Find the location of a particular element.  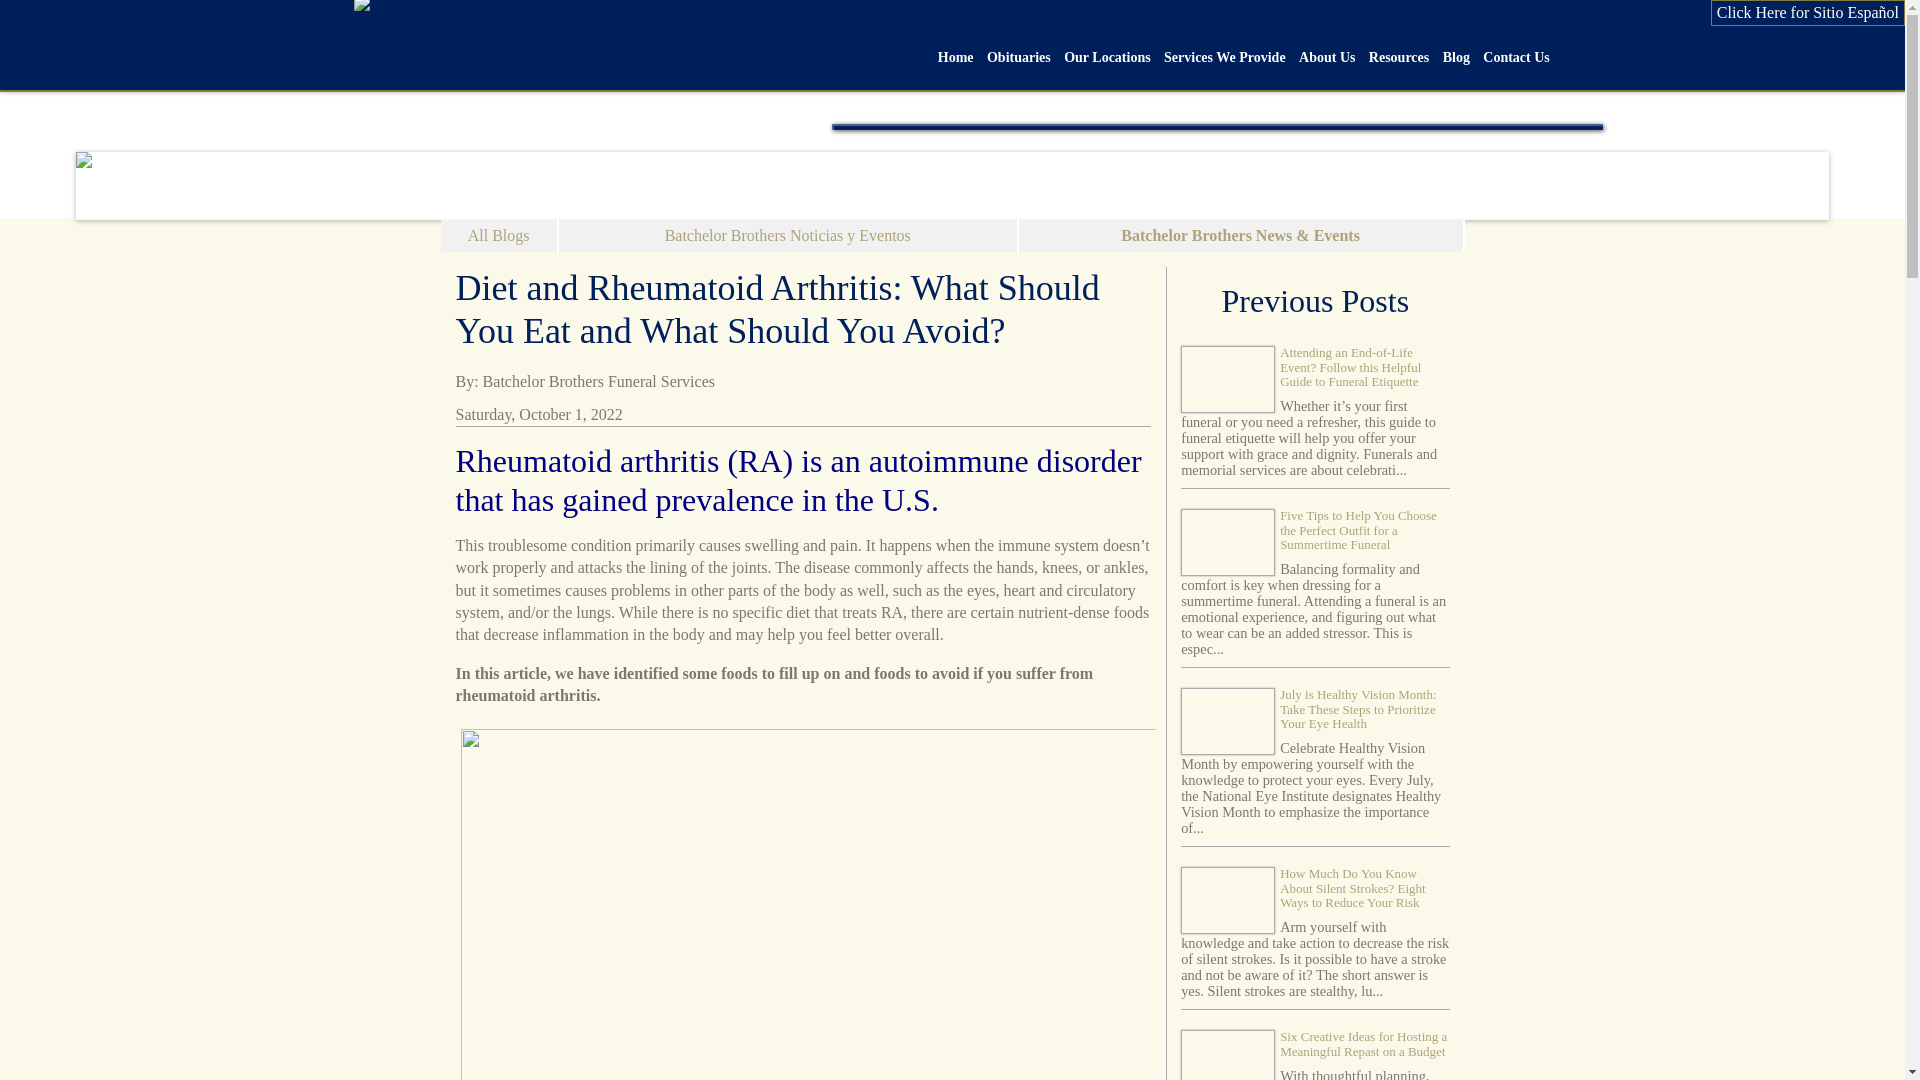

Services We Provide is located at coordinates (1224, 52).